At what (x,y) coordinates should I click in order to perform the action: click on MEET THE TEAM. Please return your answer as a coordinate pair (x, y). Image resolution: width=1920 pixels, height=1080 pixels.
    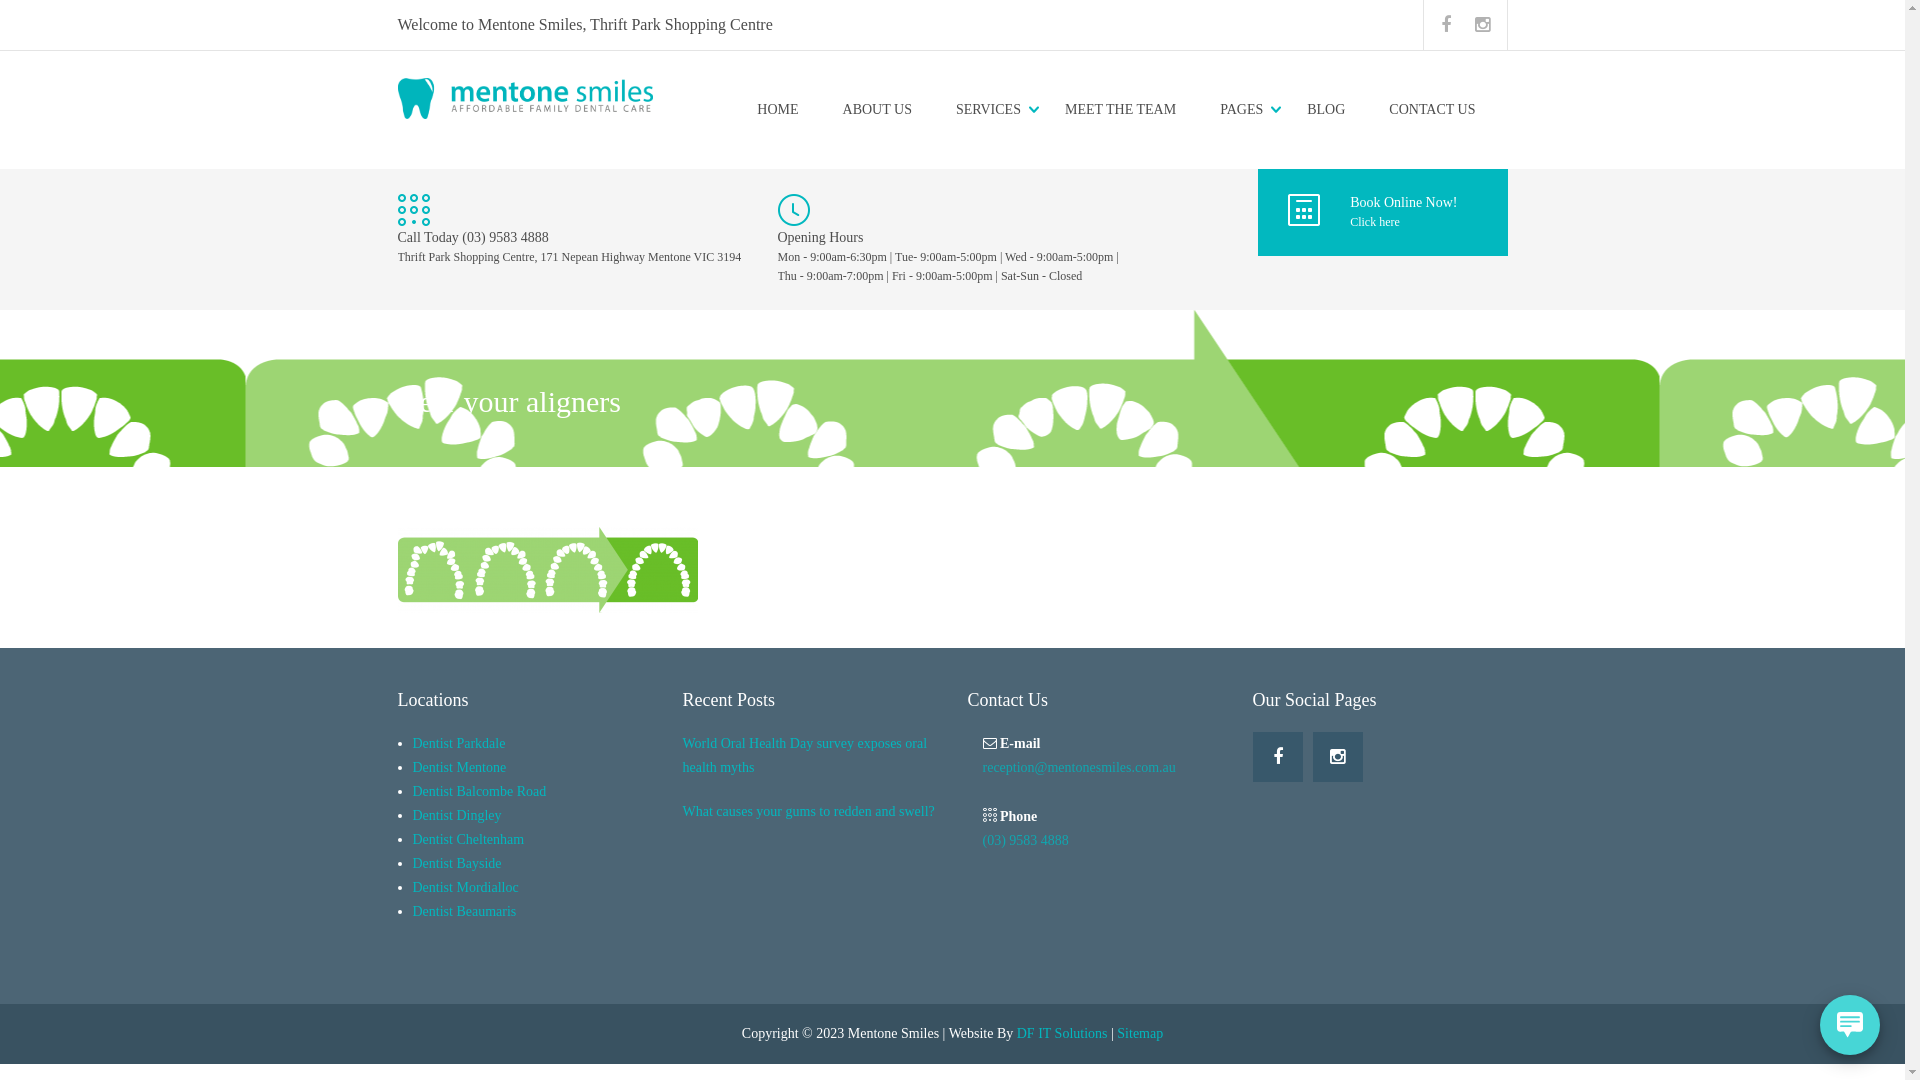
    Looking at the image, I should click on (1120, 110).